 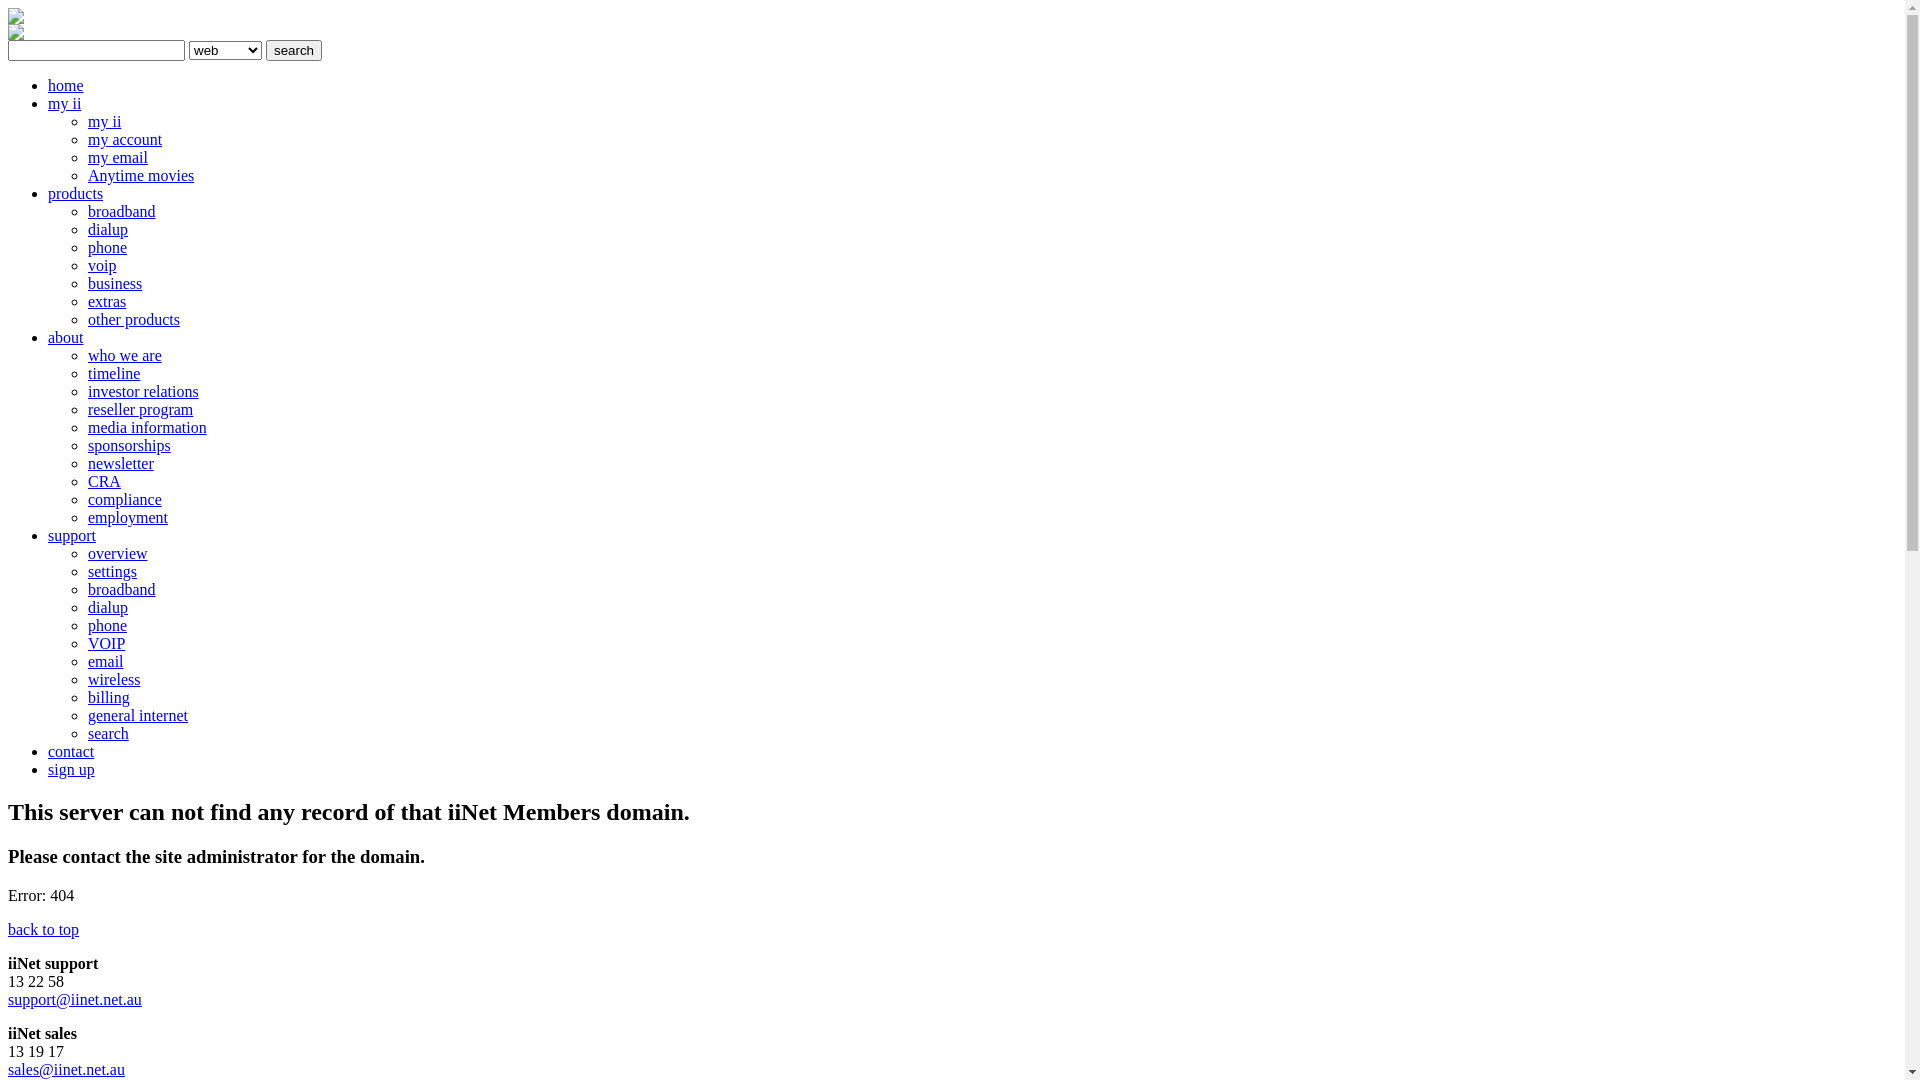 I want to click on billing, so click(x=109, y=698).